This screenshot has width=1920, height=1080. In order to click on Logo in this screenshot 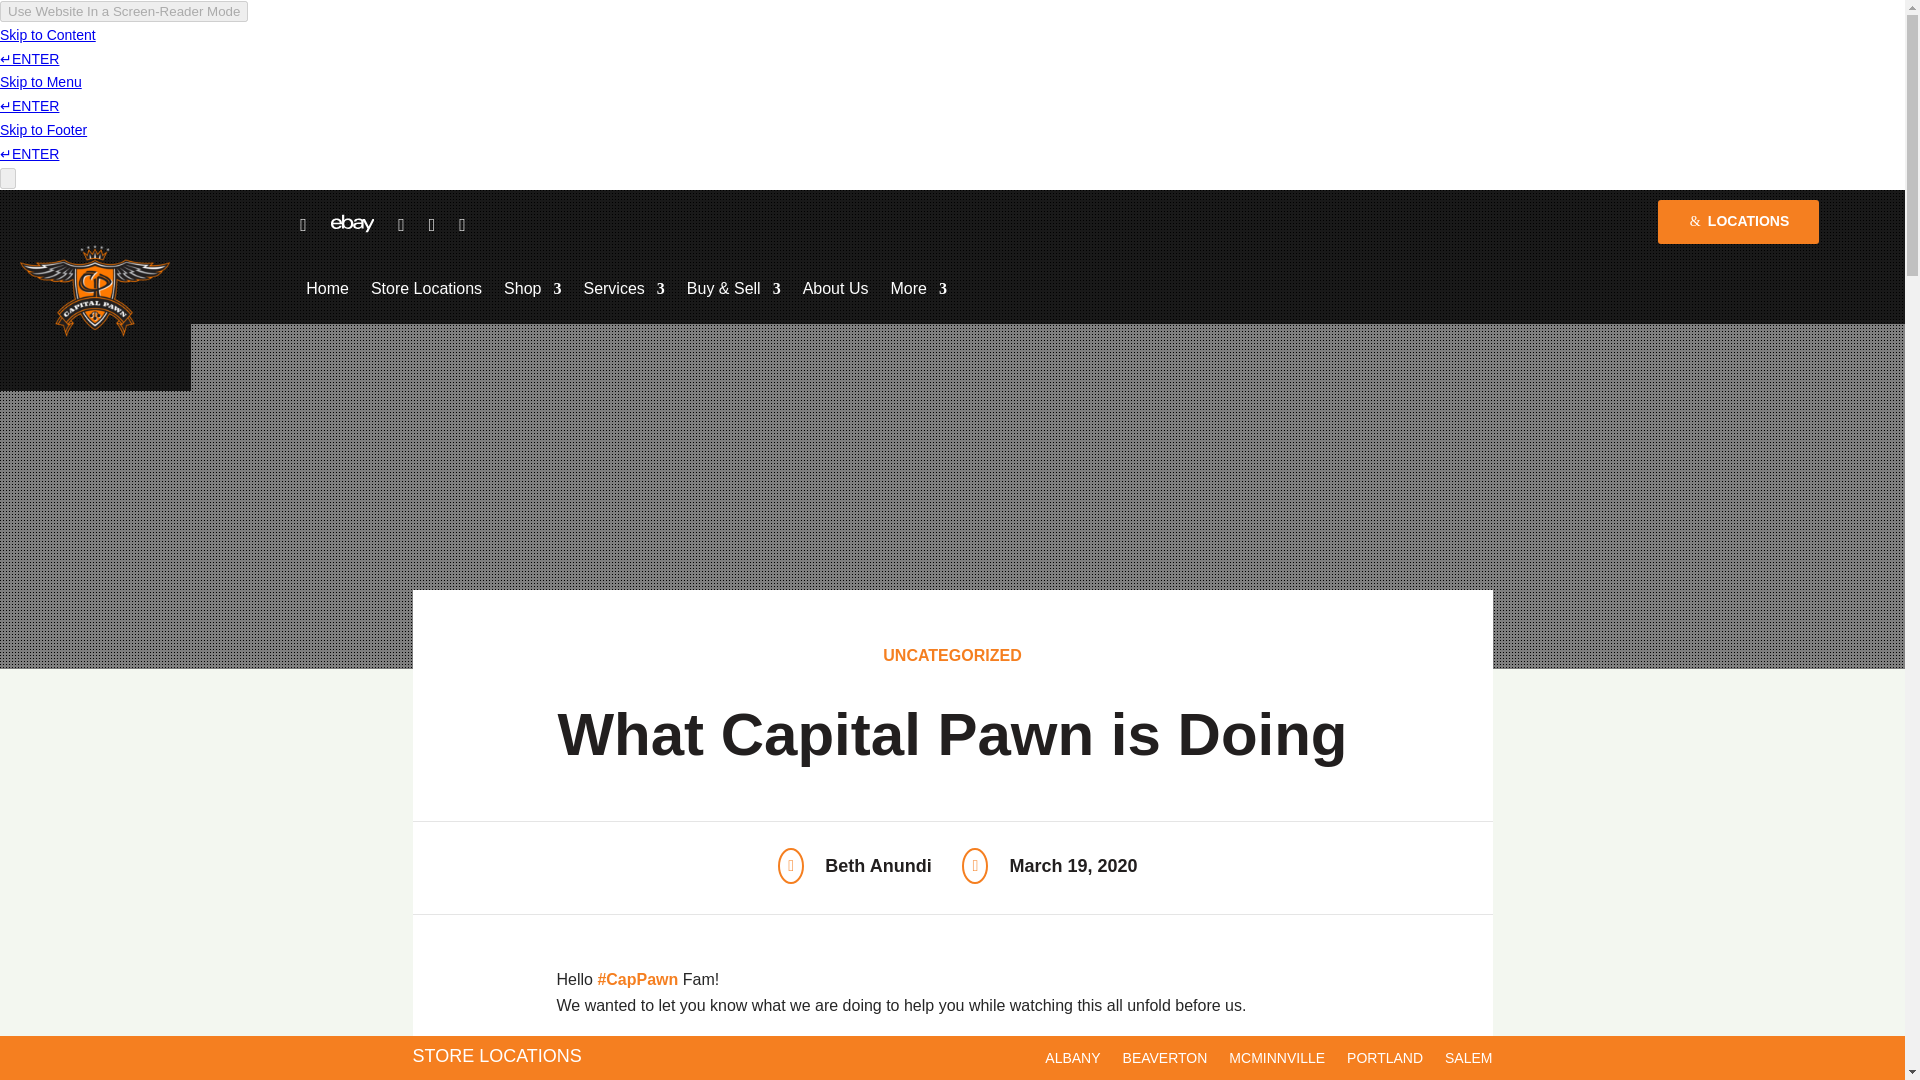, I will do `click(94, 290)`.